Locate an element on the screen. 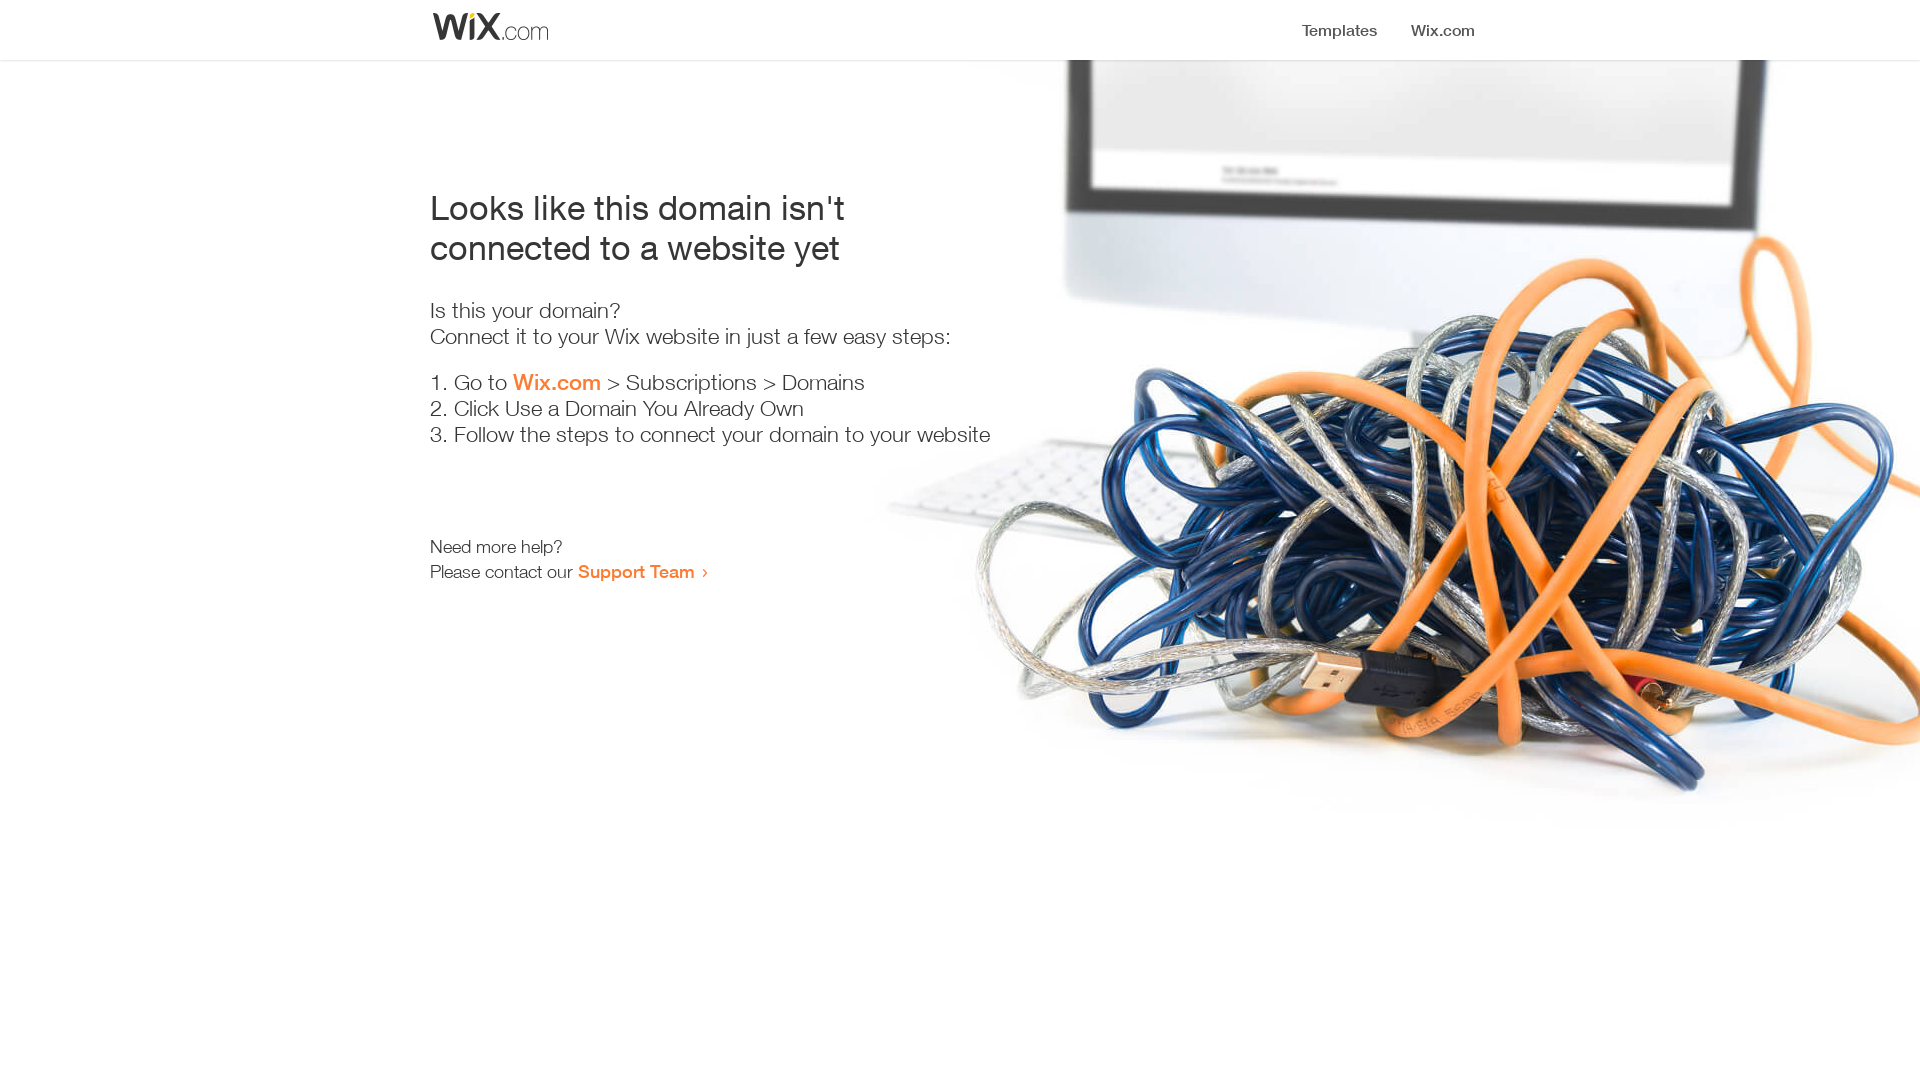 The image size is (1920, 1080). Wix.com is located at coordinates (557, 382).